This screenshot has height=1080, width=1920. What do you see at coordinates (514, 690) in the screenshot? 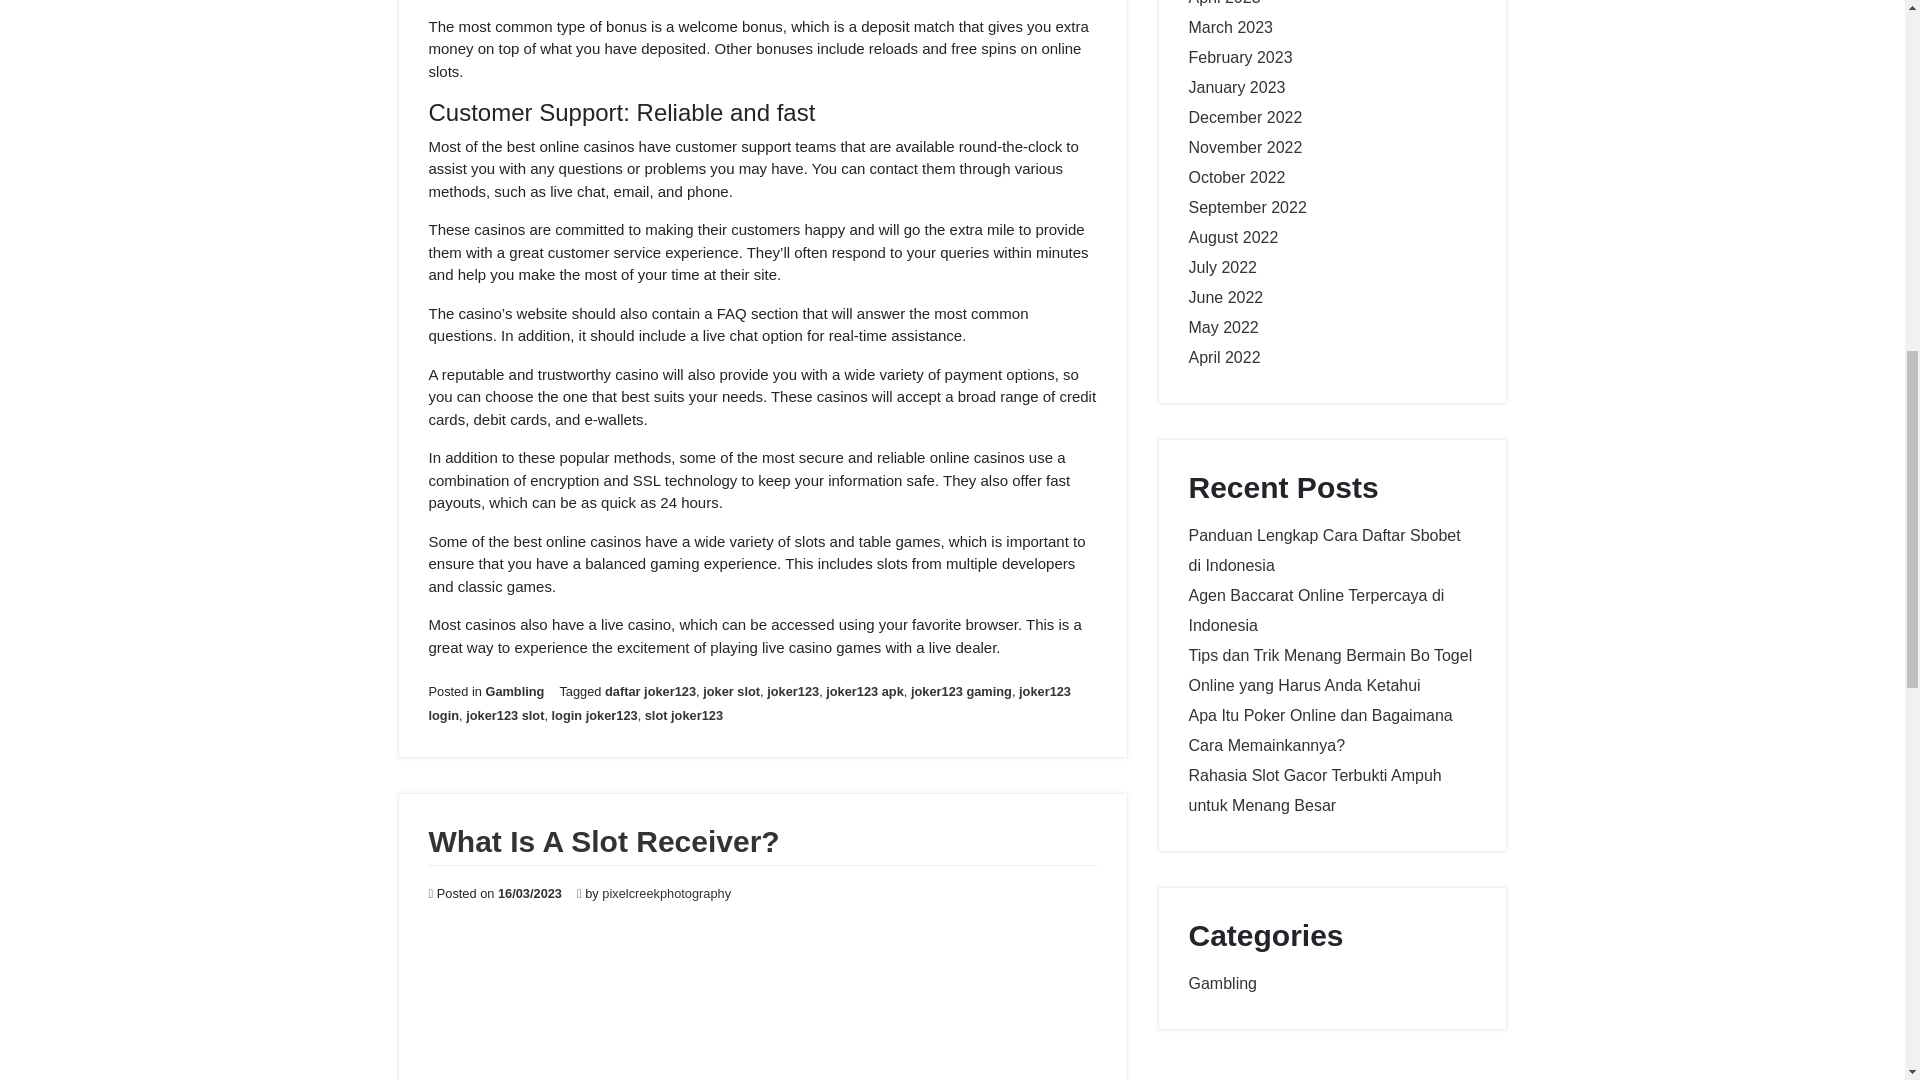
I see `Gambling` at bounding box center [514, 690].